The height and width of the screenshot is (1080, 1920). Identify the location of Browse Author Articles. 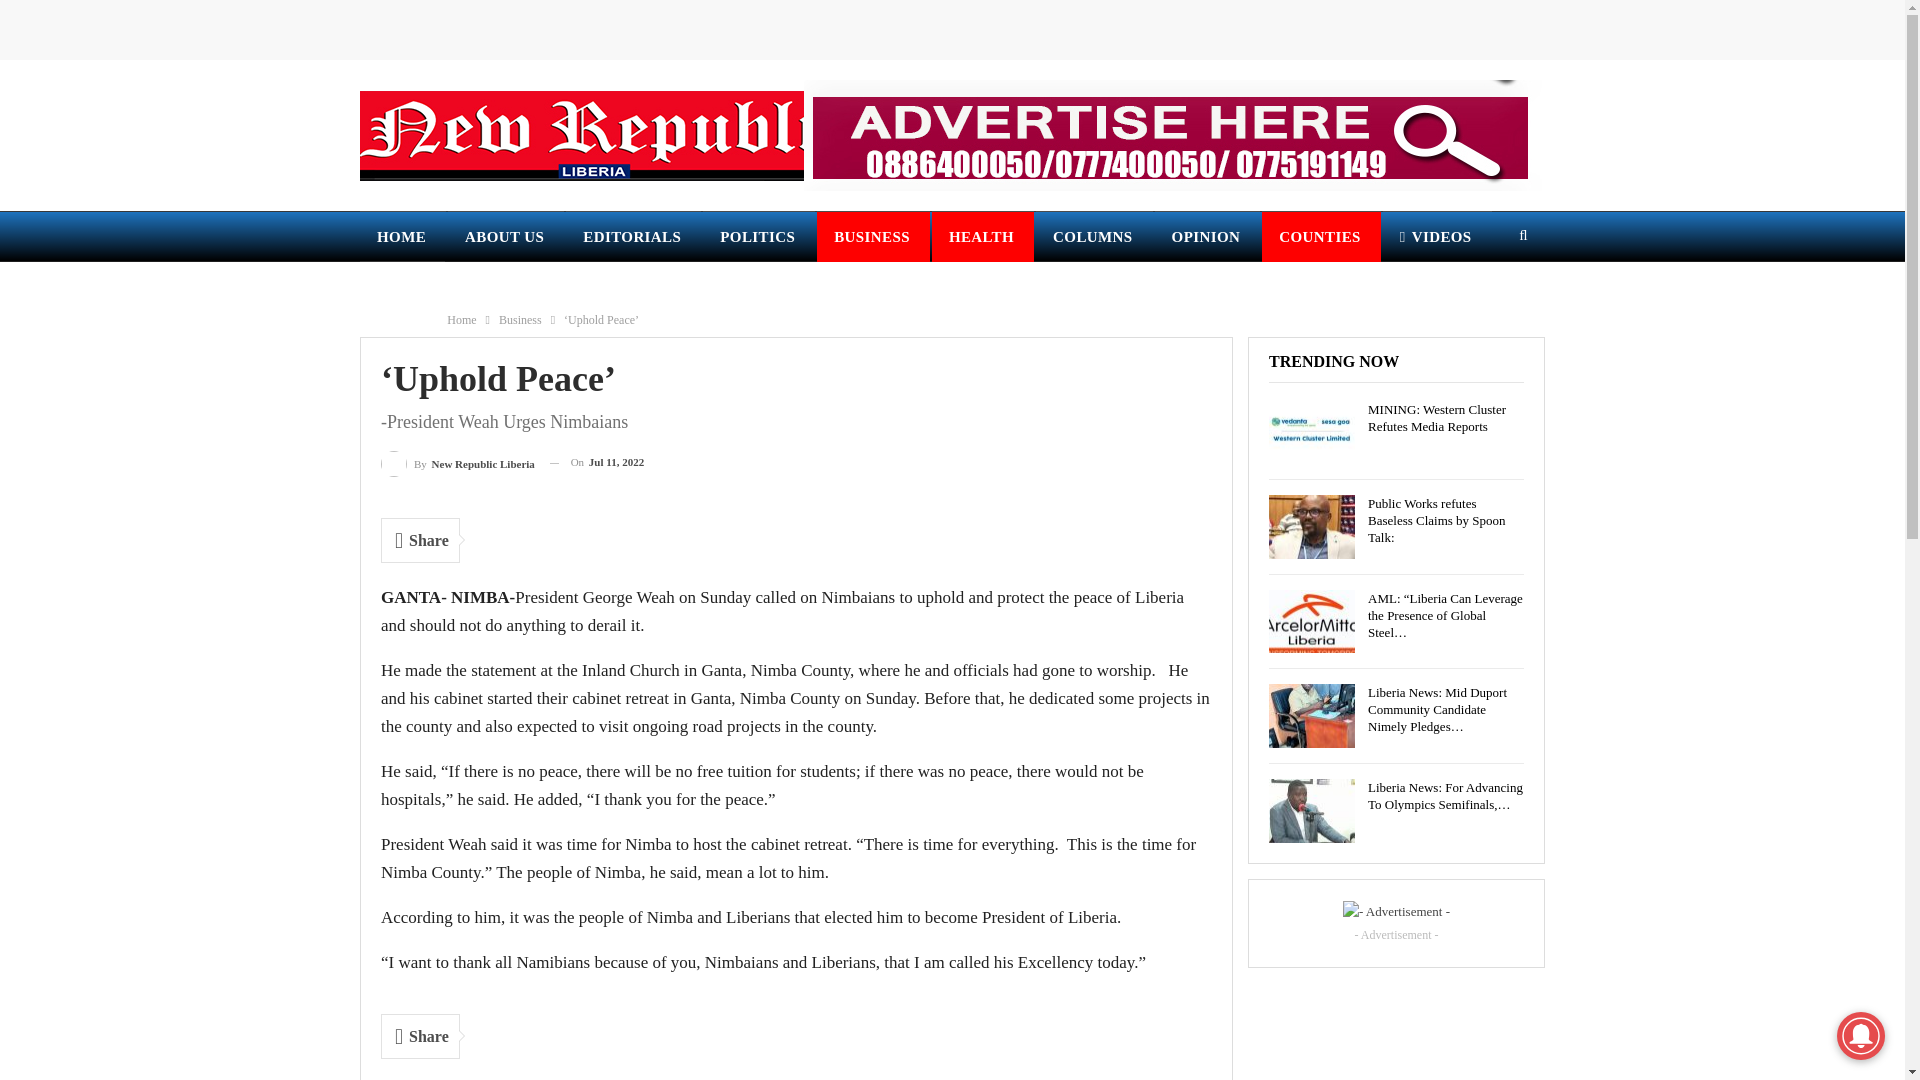
(458, 462).